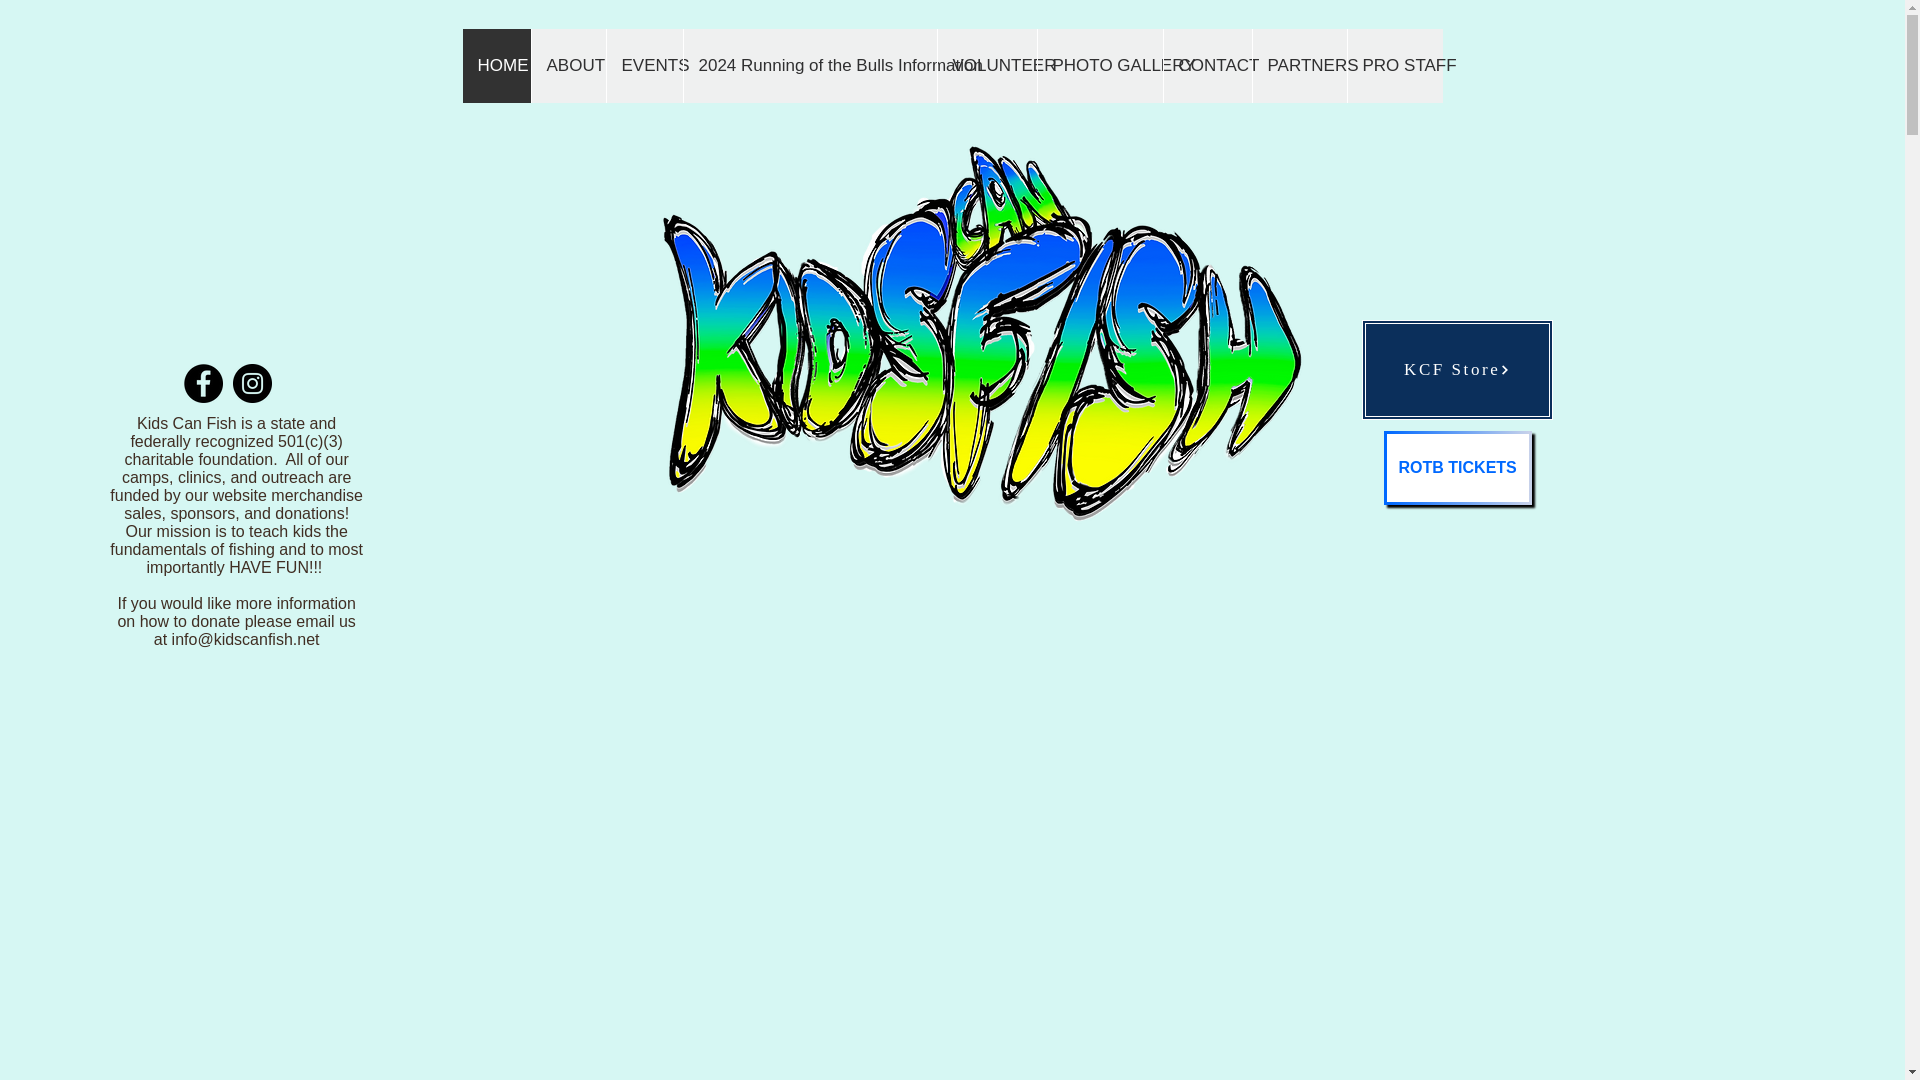  What do you see at coordinates (808, 66) in the screenshot?
I see `2024 Running of the Bulls Information` at bounding box center [808, 66].